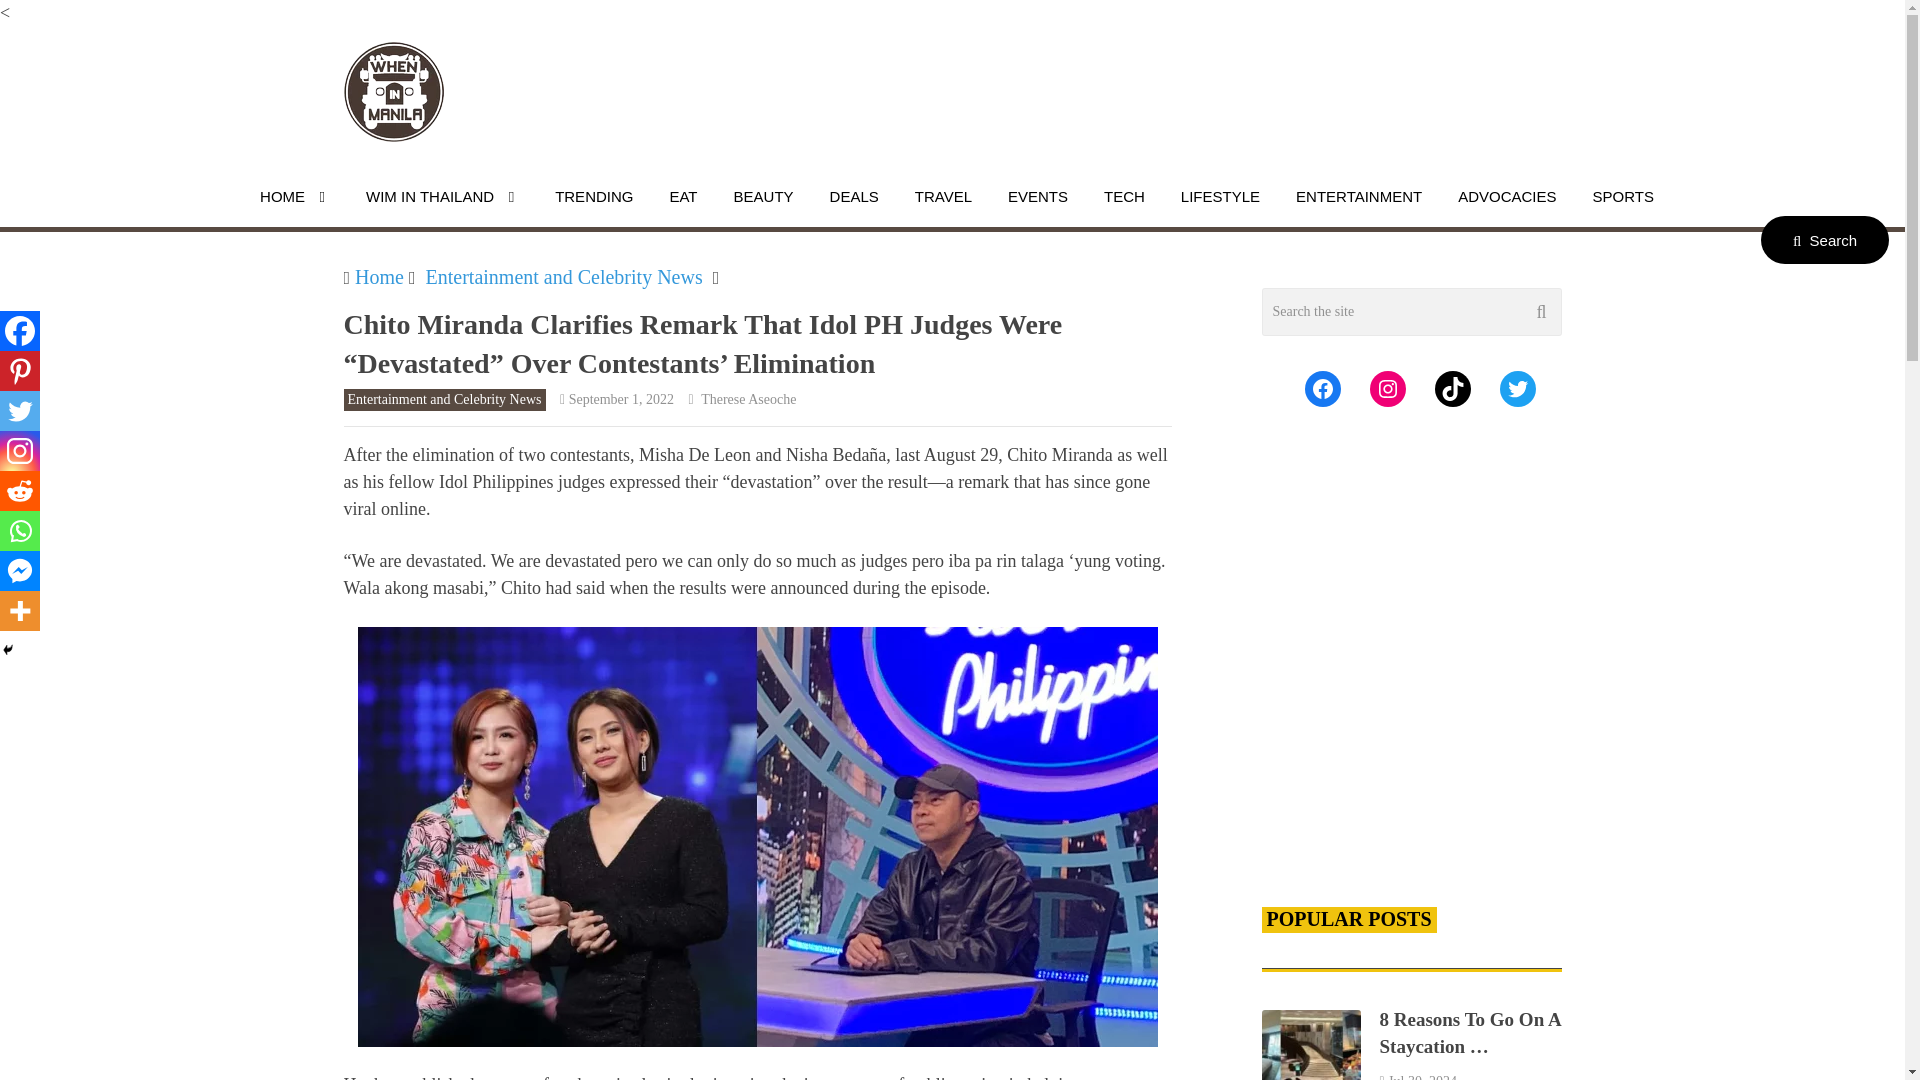 This screenshot has height=1080, width=1920. Describe the element at coordinates (748, 399) in the screenshot. I see `Posts by Therese Aseoche` at that location.